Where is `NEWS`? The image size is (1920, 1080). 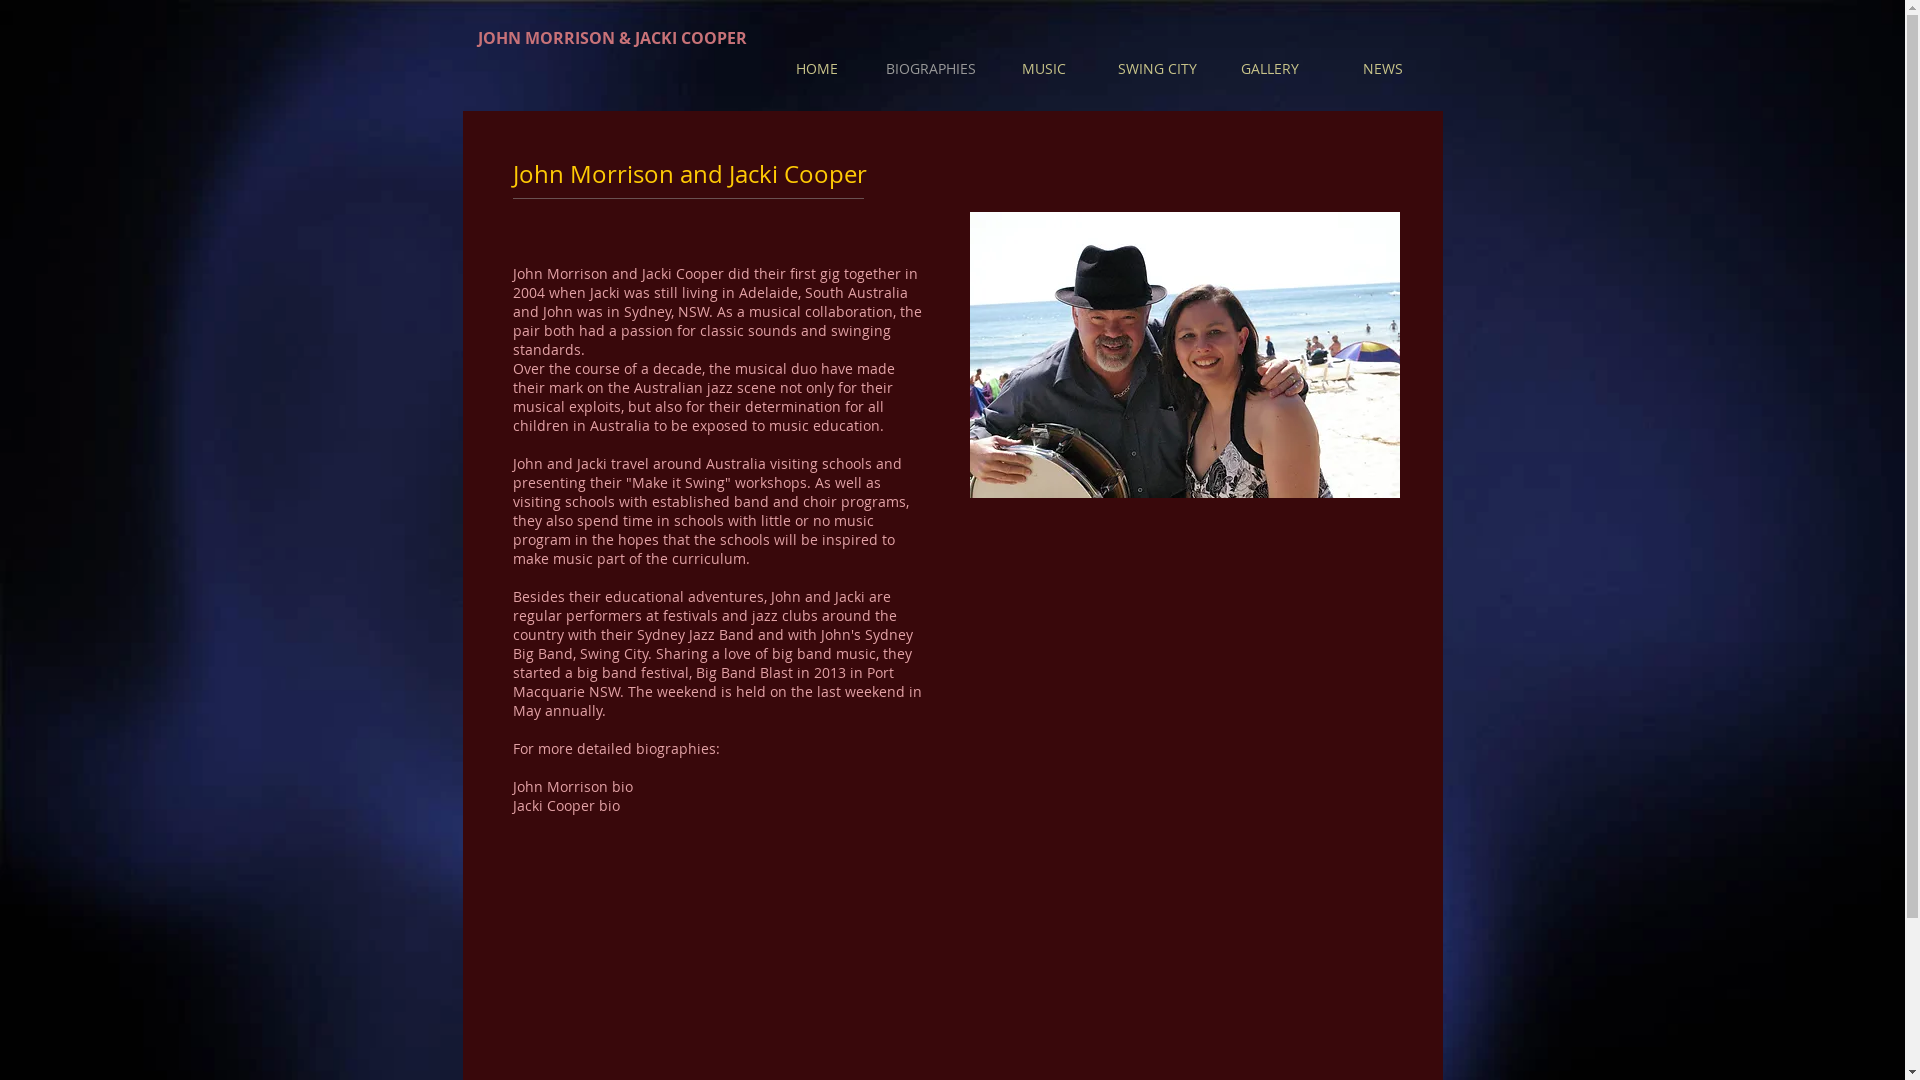
NEWS is located at coordinates (1382, 68).